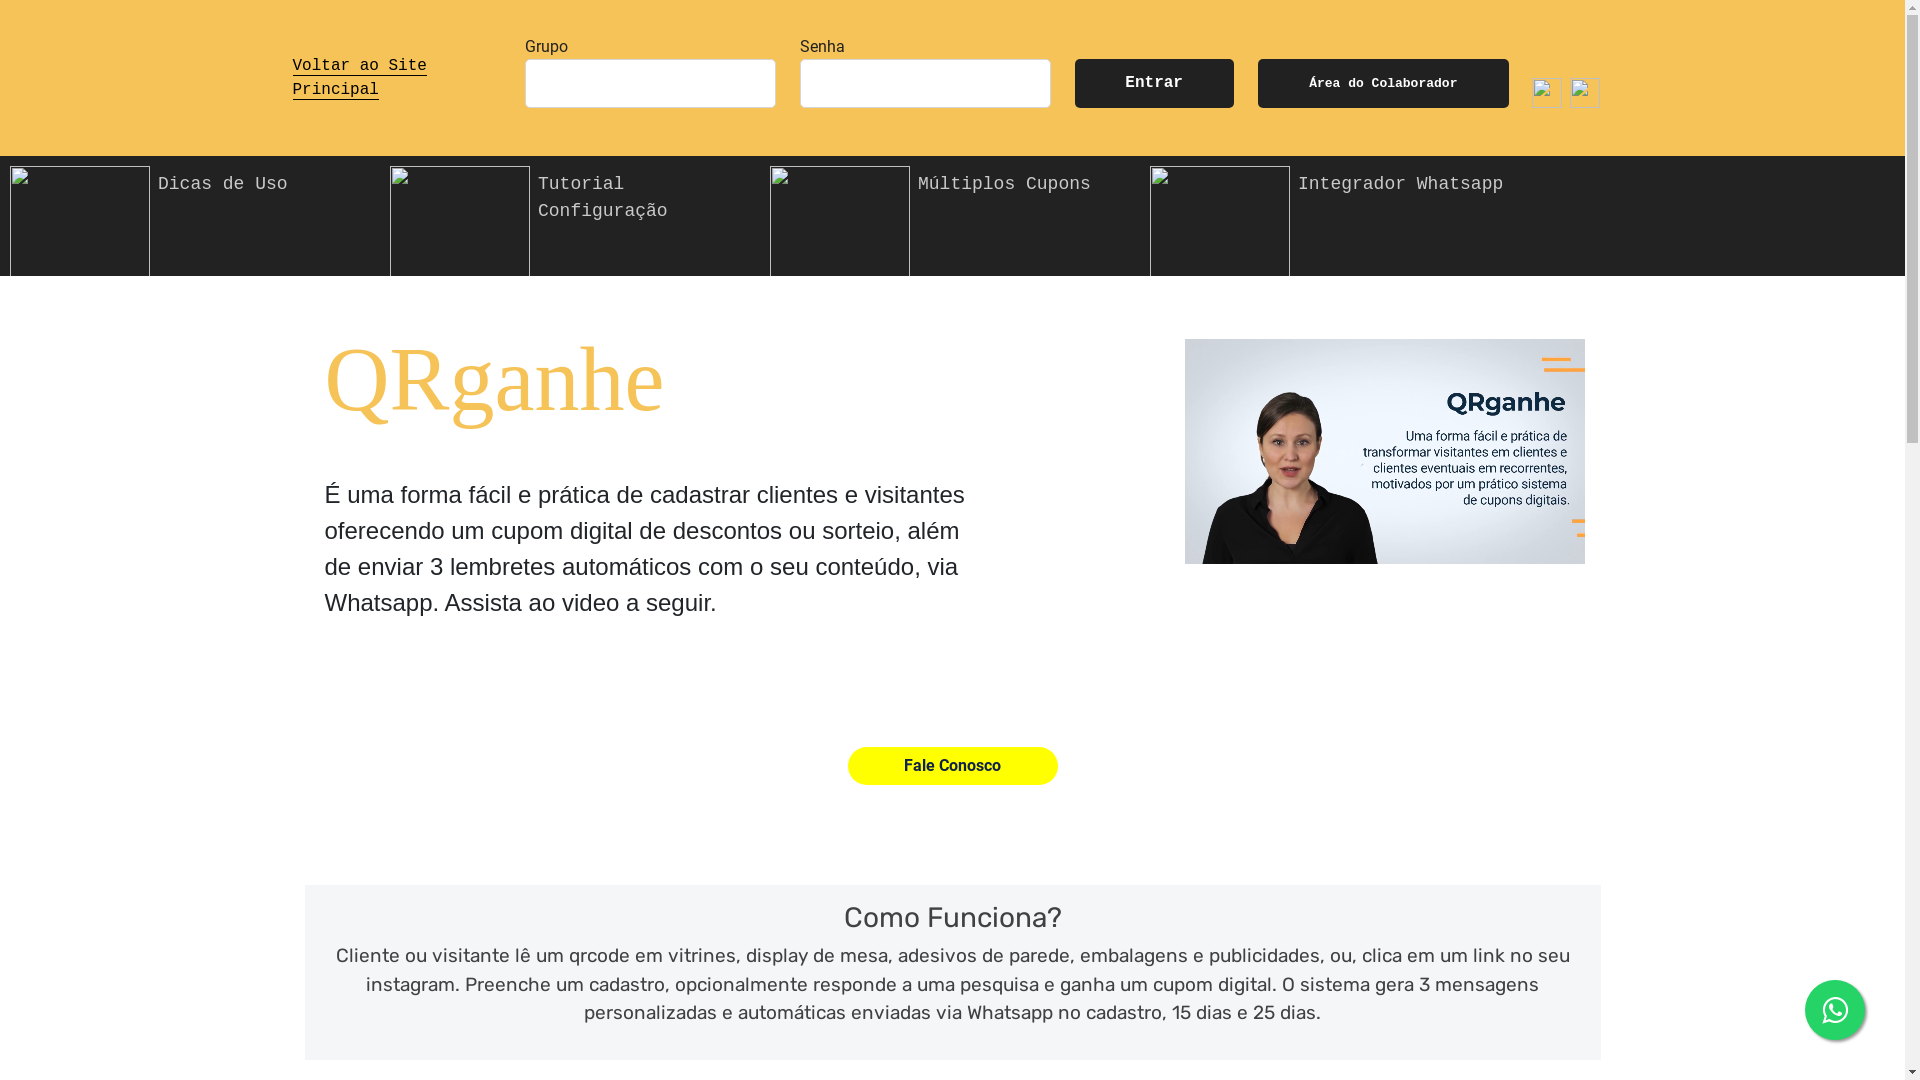  What do you see at coordinates (359, 78) in the screenshot?
I see `Voltar ao Site Principal` at bounding box center [359, 78].